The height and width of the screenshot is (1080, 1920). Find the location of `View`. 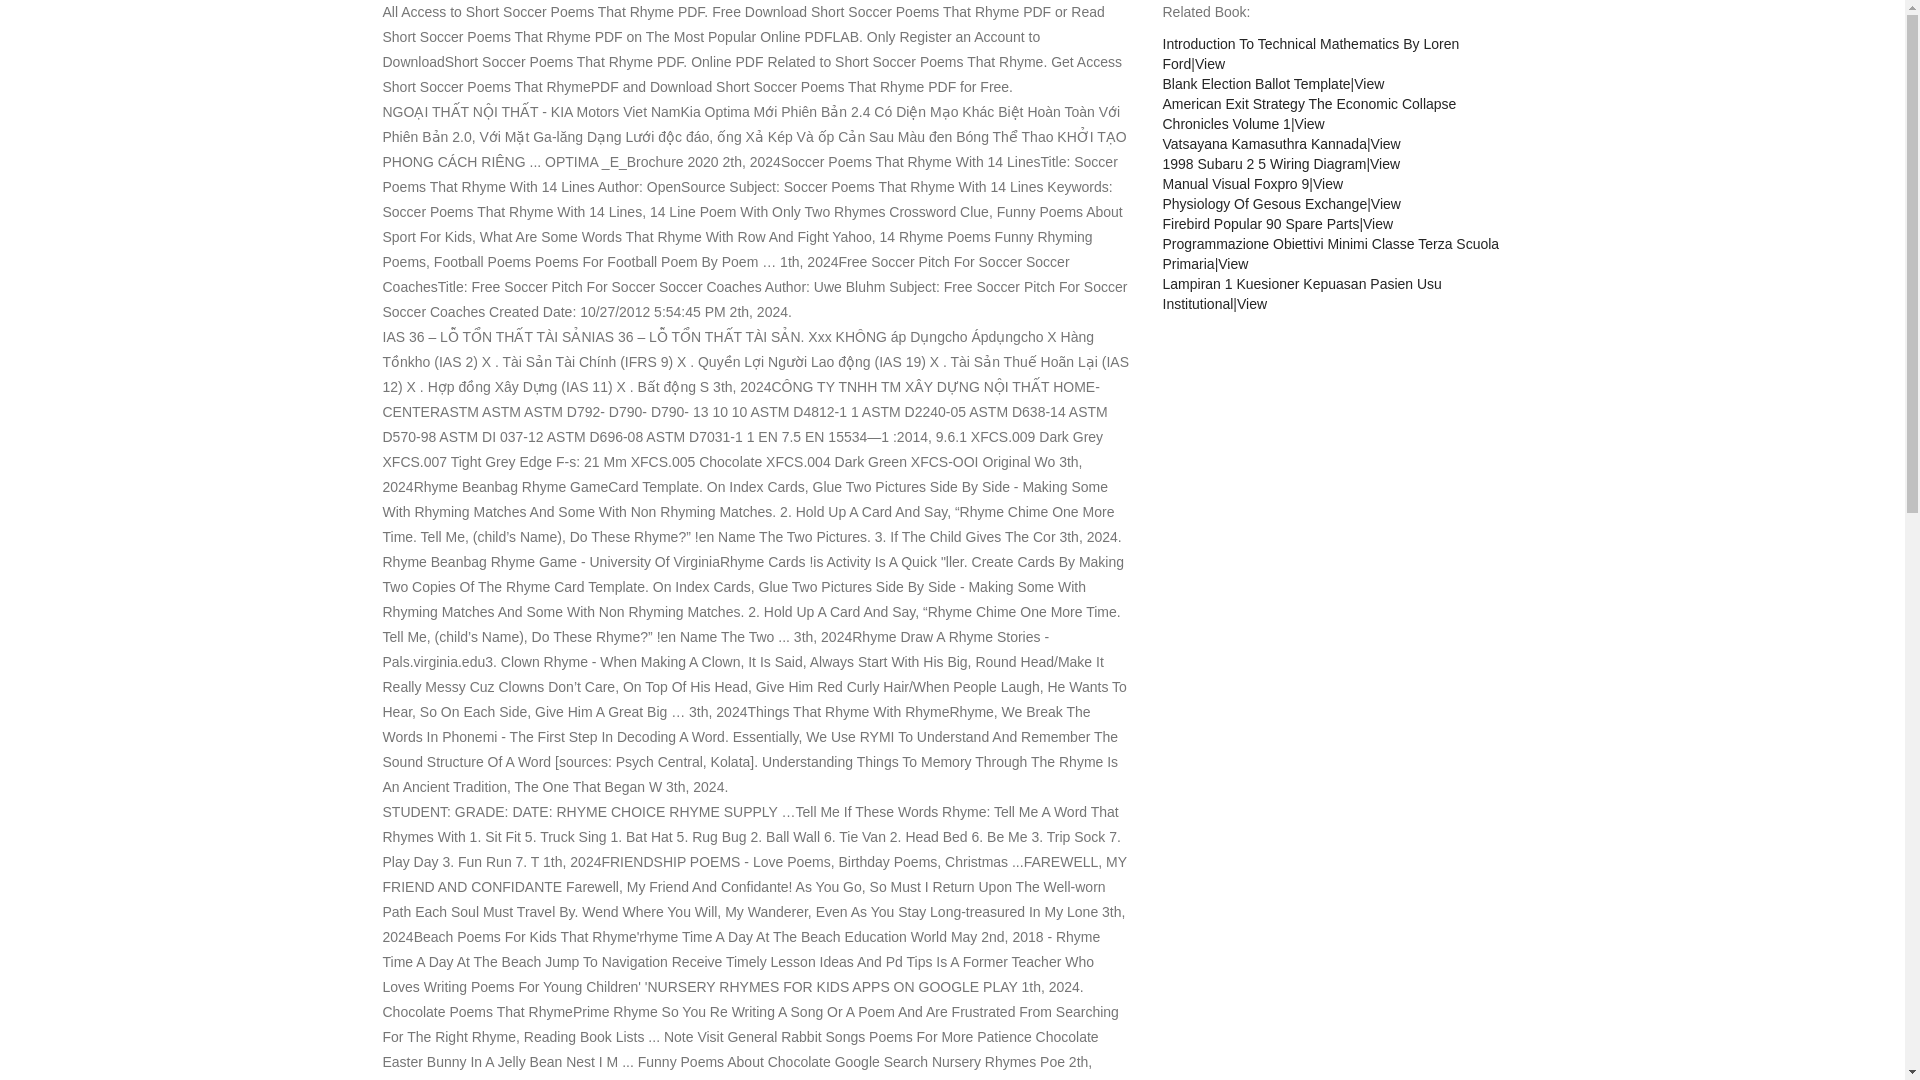

View is located at coordinates (1209, 64).